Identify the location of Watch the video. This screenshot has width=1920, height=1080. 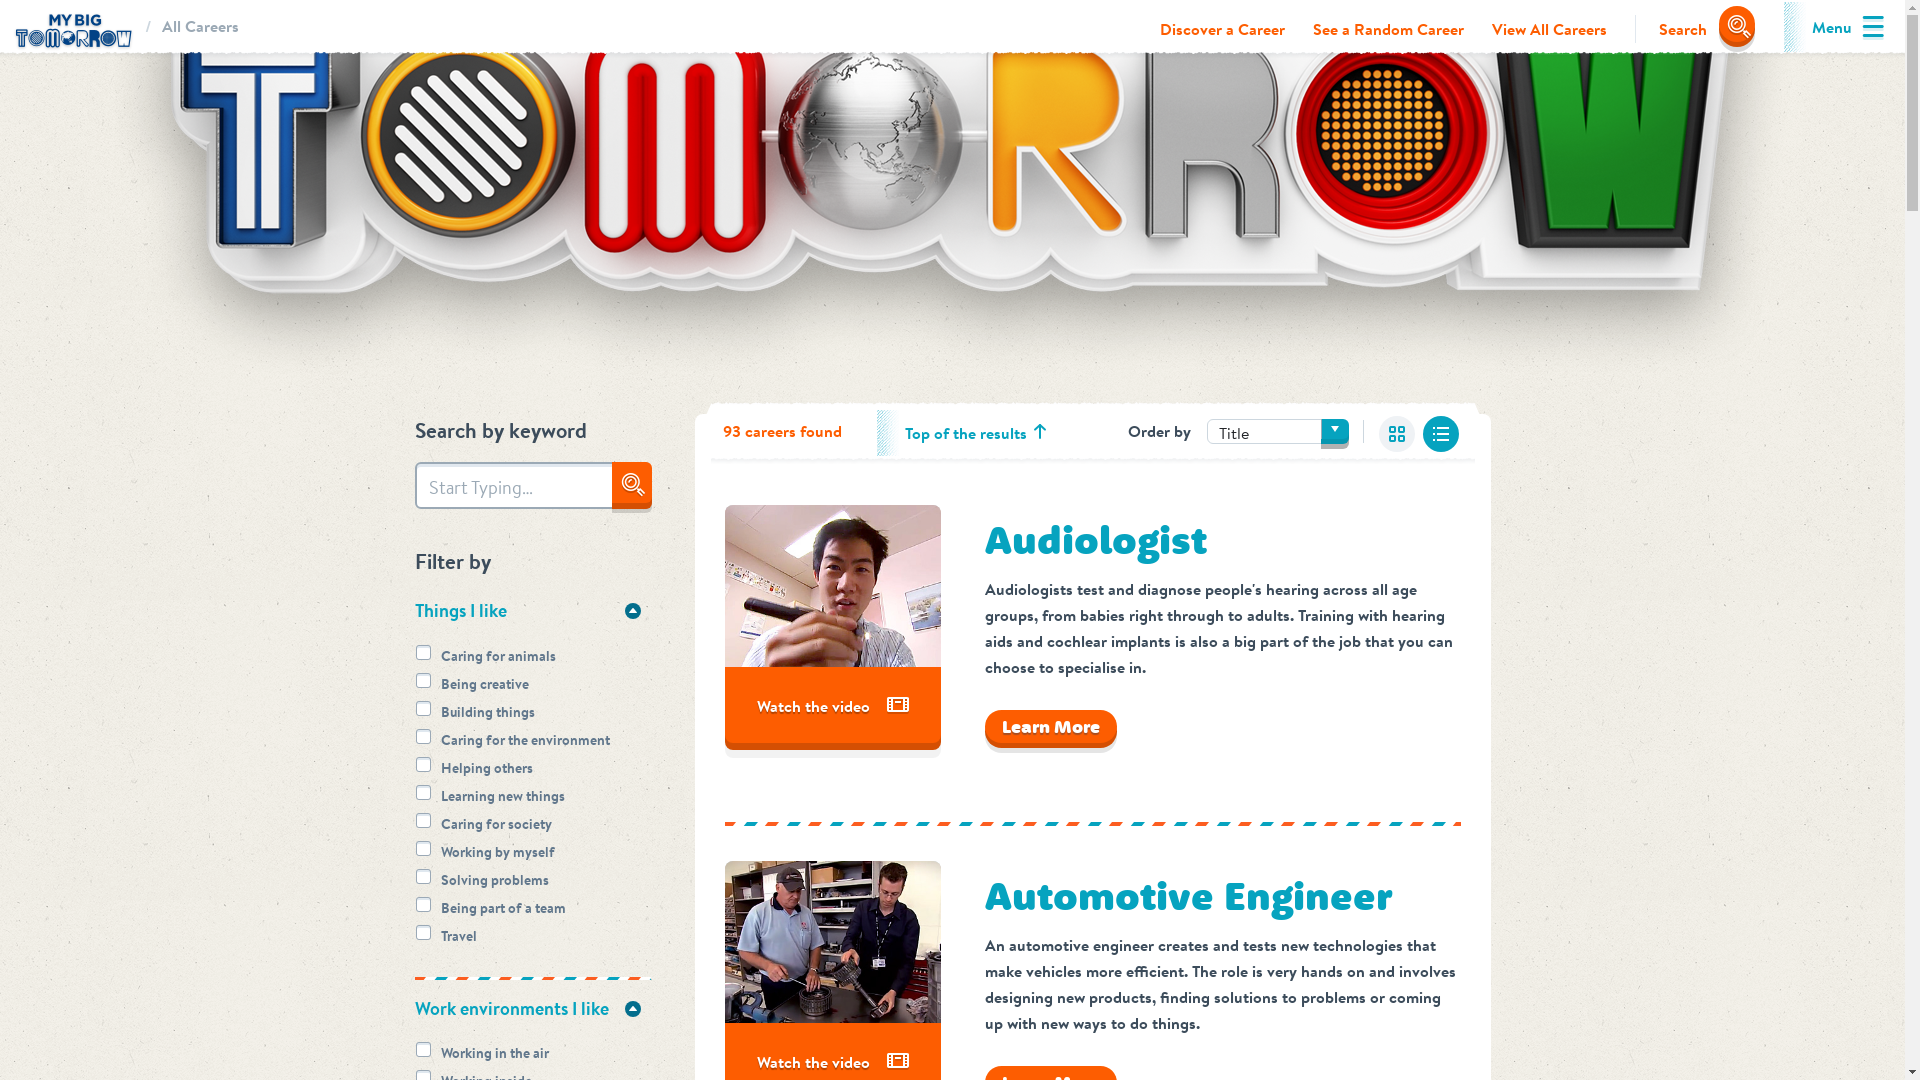
(832, 706).